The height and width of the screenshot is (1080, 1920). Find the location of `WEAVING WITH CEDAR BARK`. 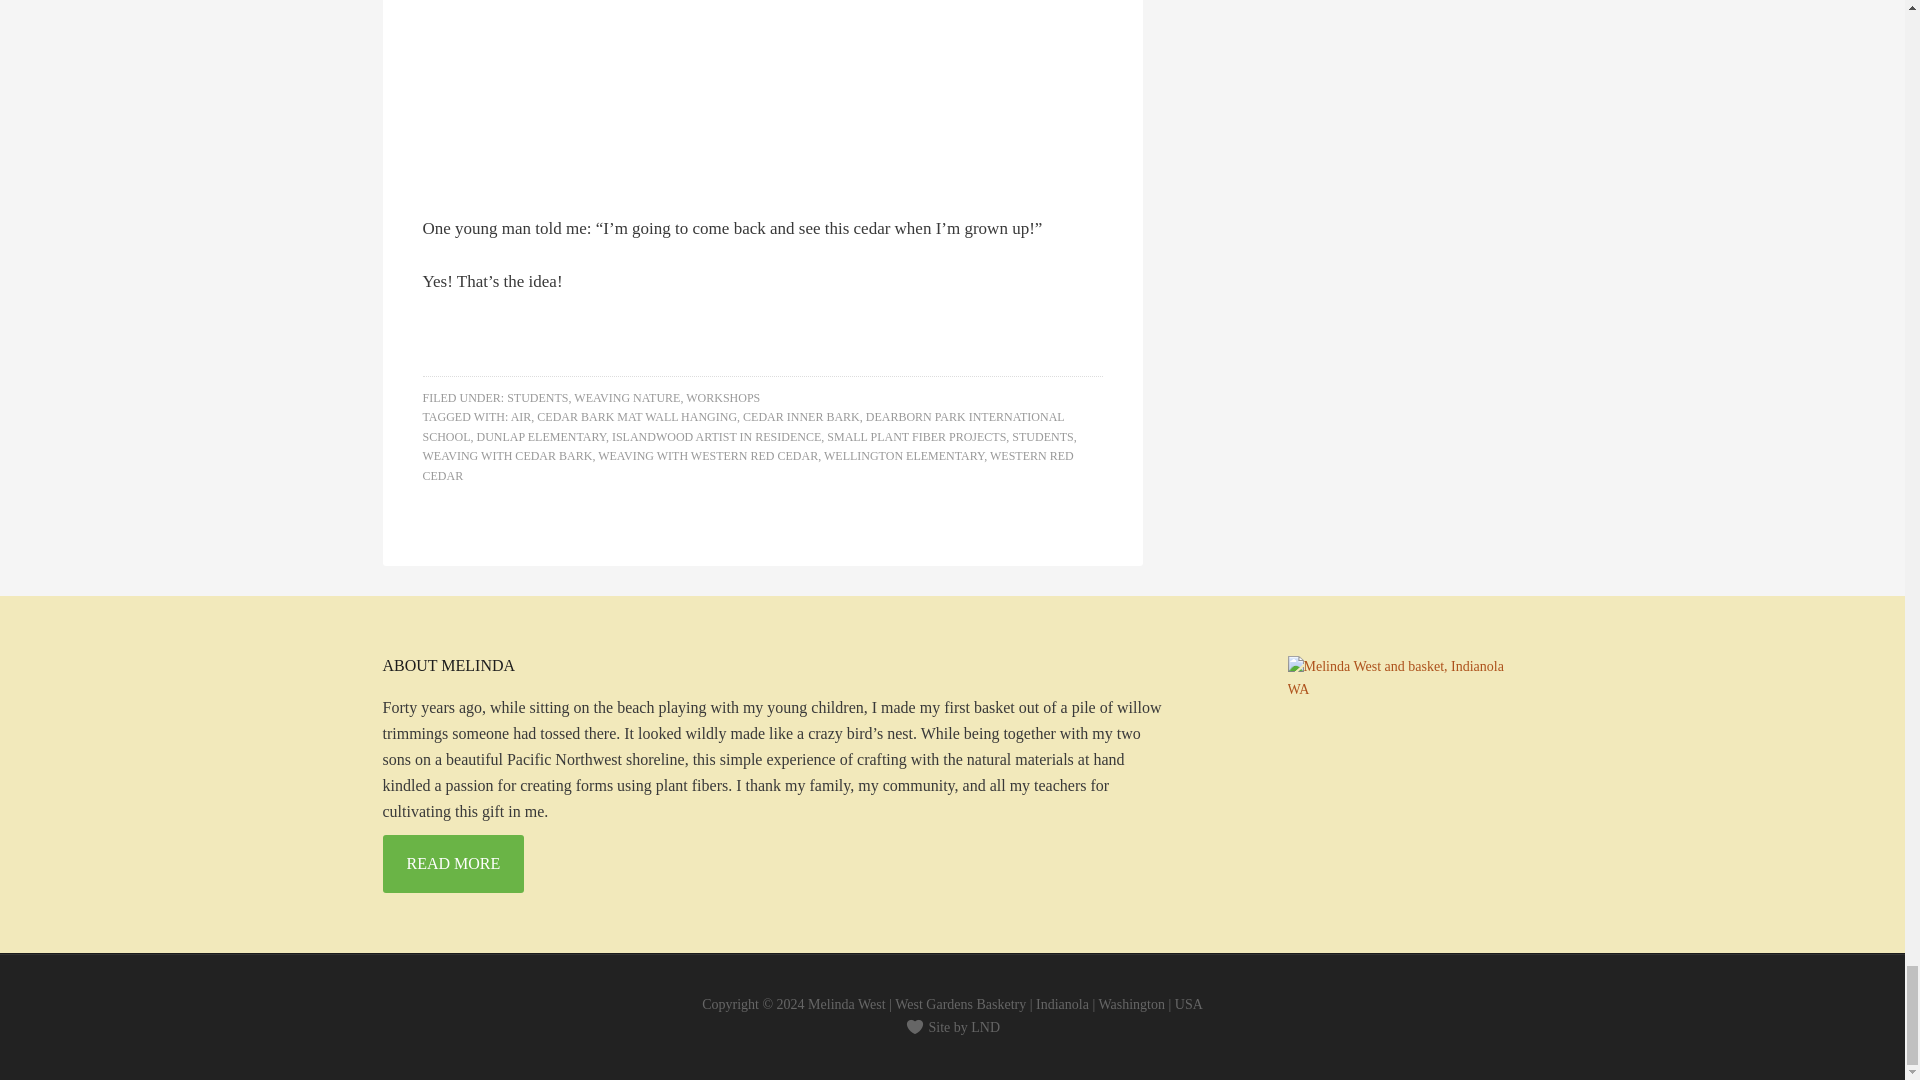

WEAVING WITH CEDAR BARK is located at coordinates (506, 456).